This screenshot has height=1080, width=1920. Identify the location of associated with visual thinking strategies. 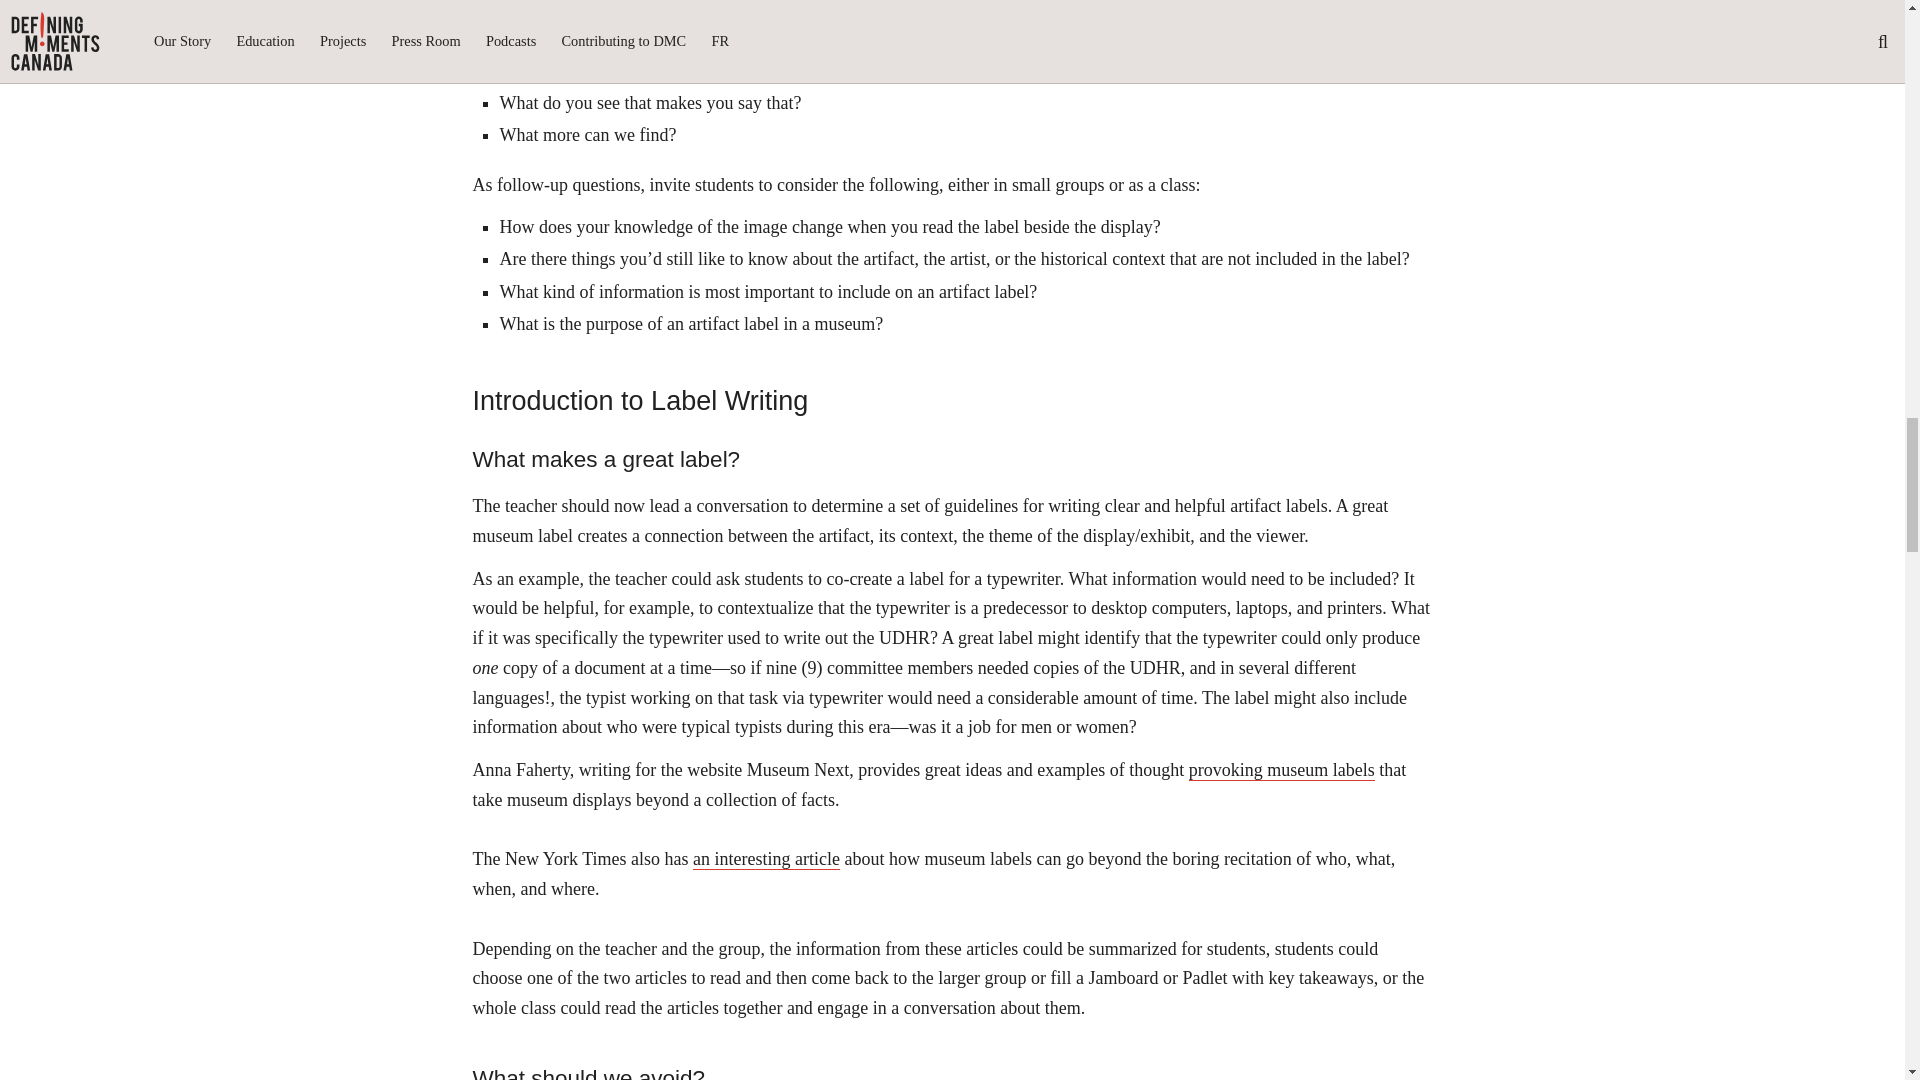
(692, 28).